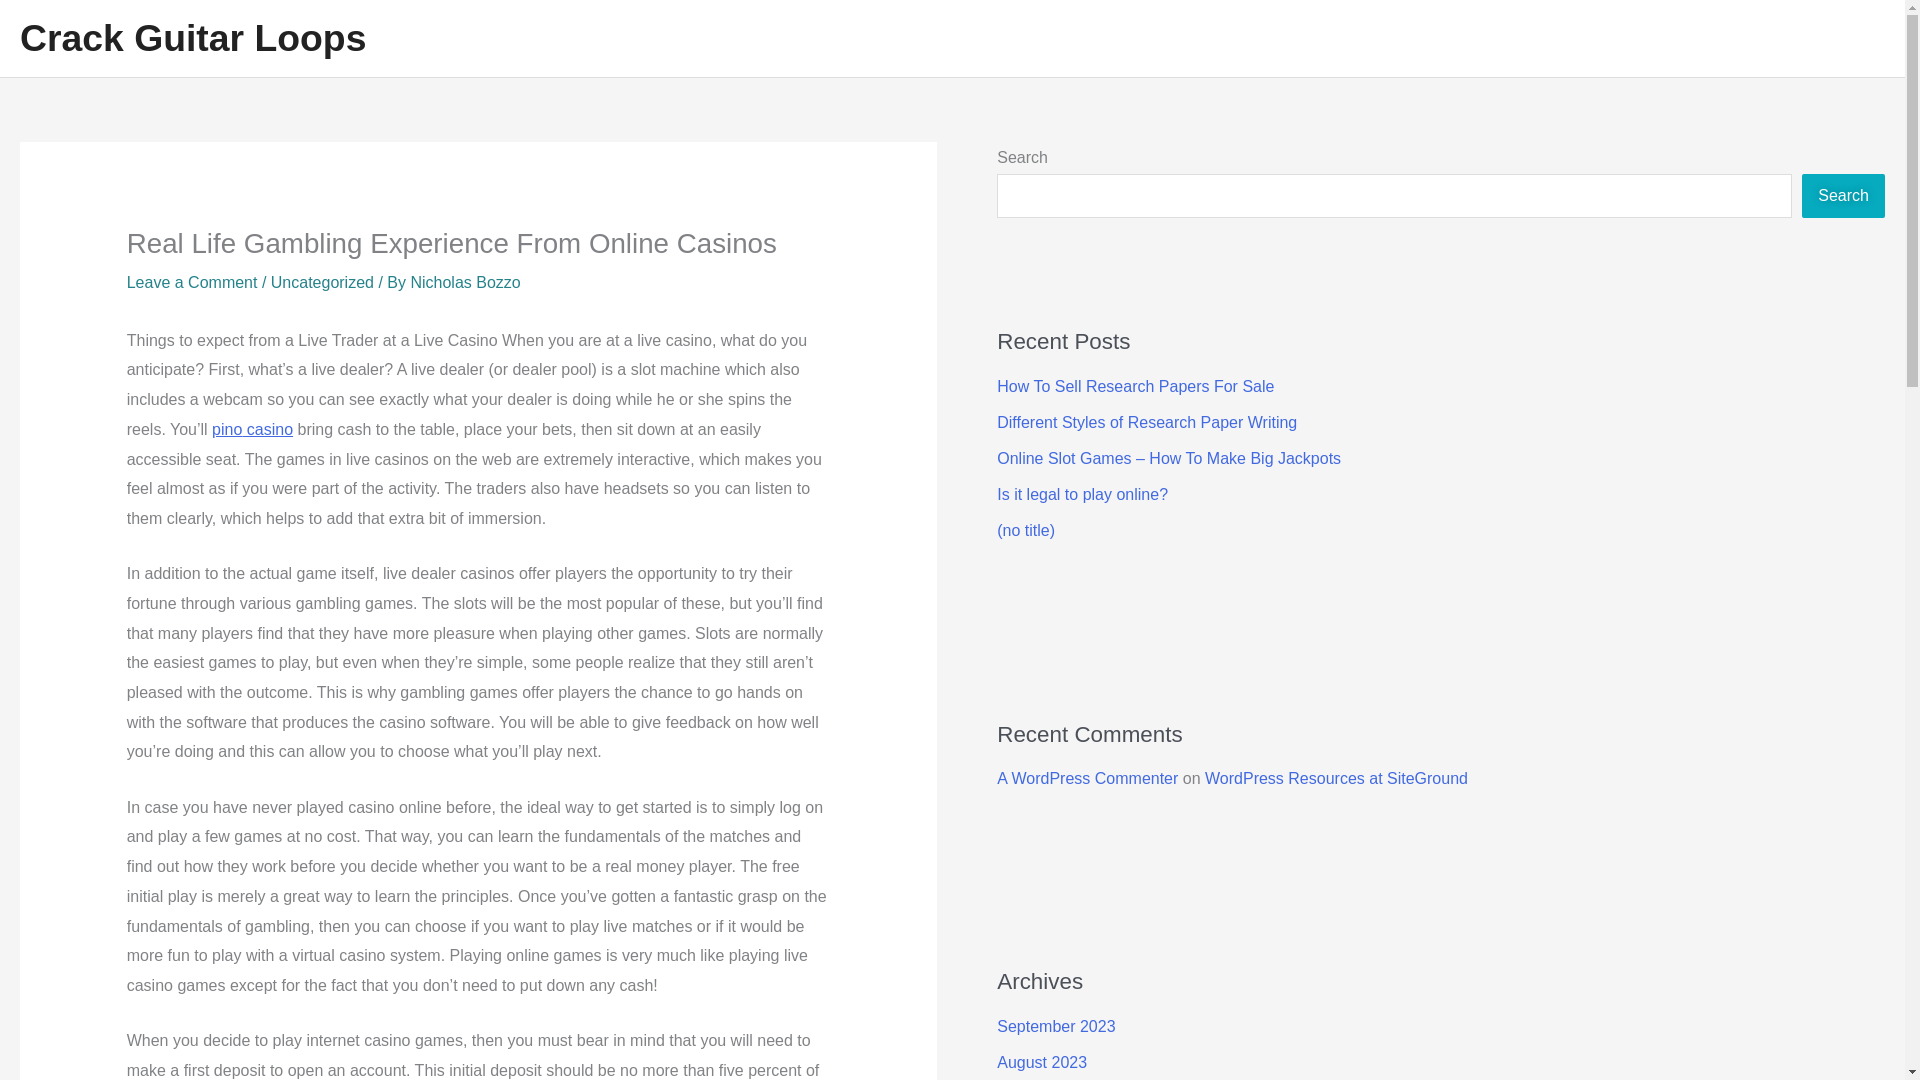 This screenshot has width=1920, height=1080. Describe the element at coordinates (1041, 1062) in the screenshot. I see `August 2023` at that location.